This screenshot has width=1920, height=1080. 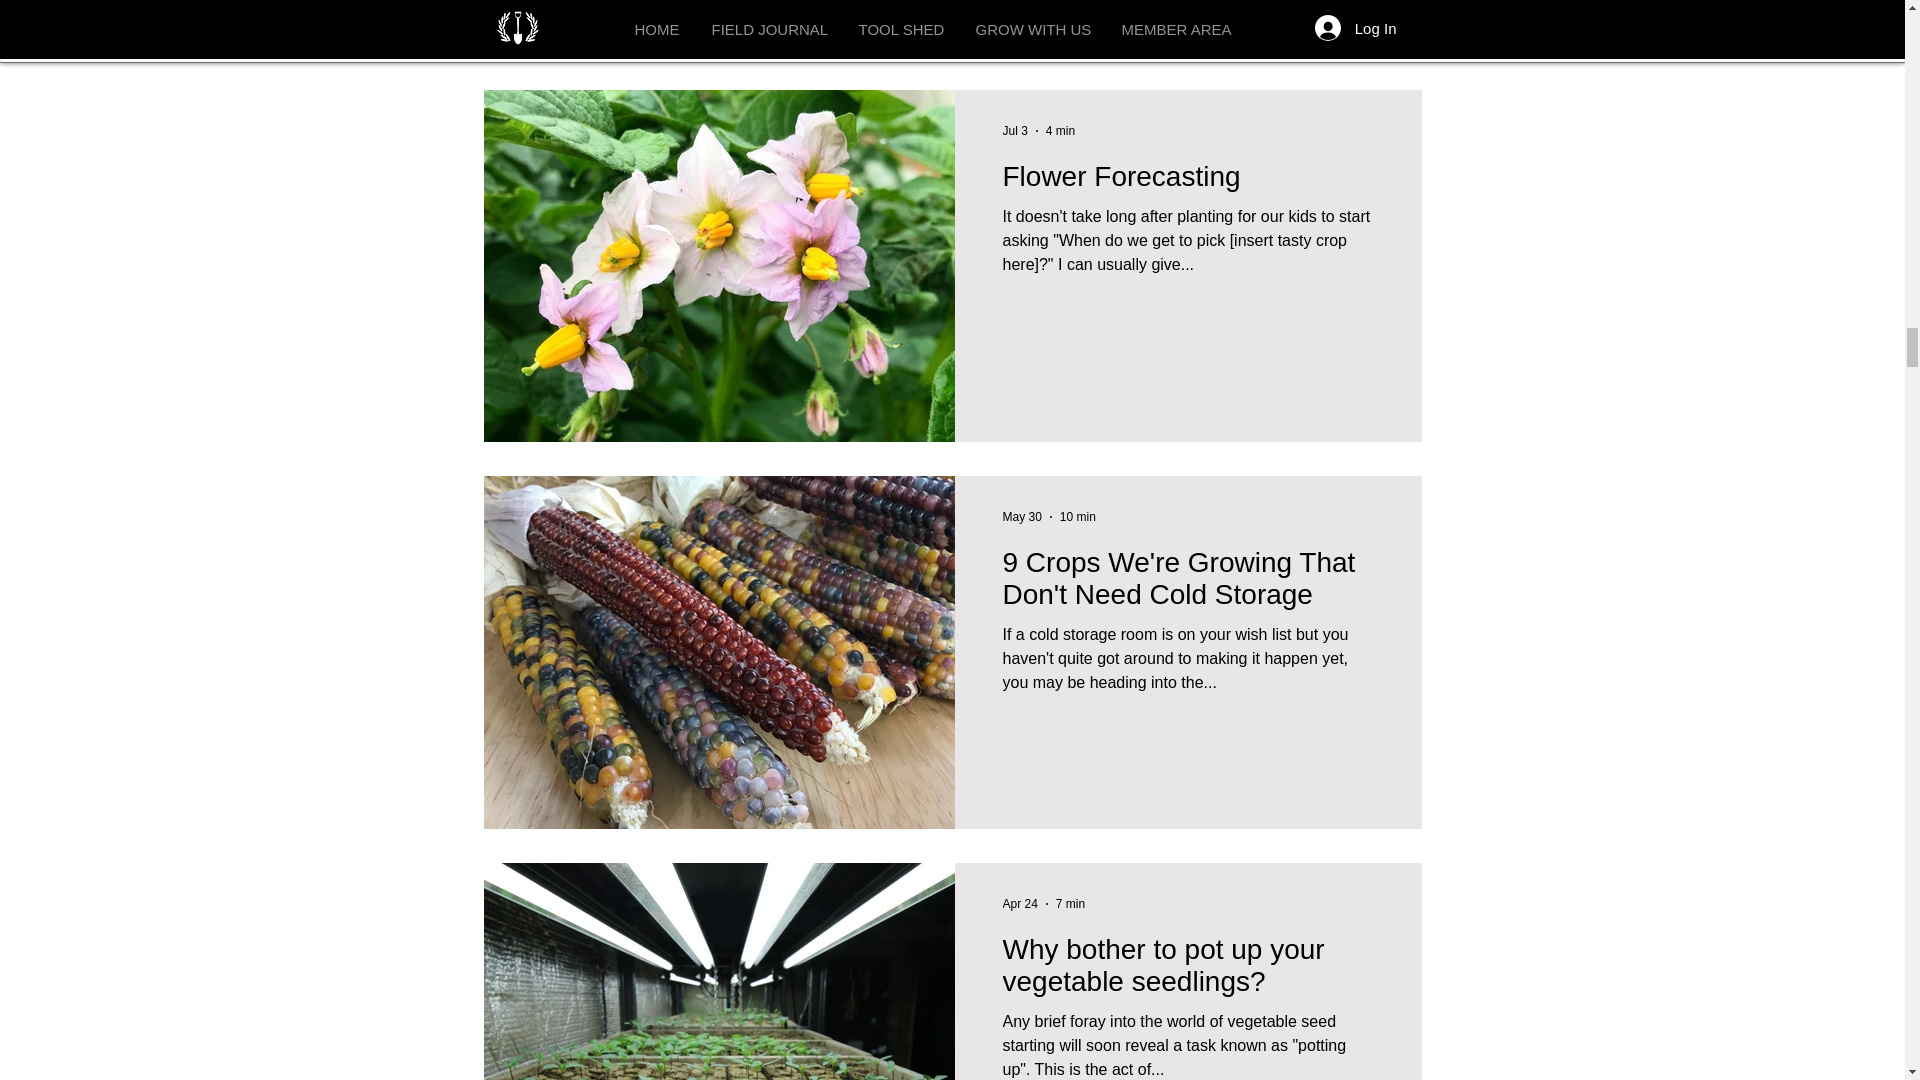 I want to click on Flower Forecasting, so click(x=1187, y=182).